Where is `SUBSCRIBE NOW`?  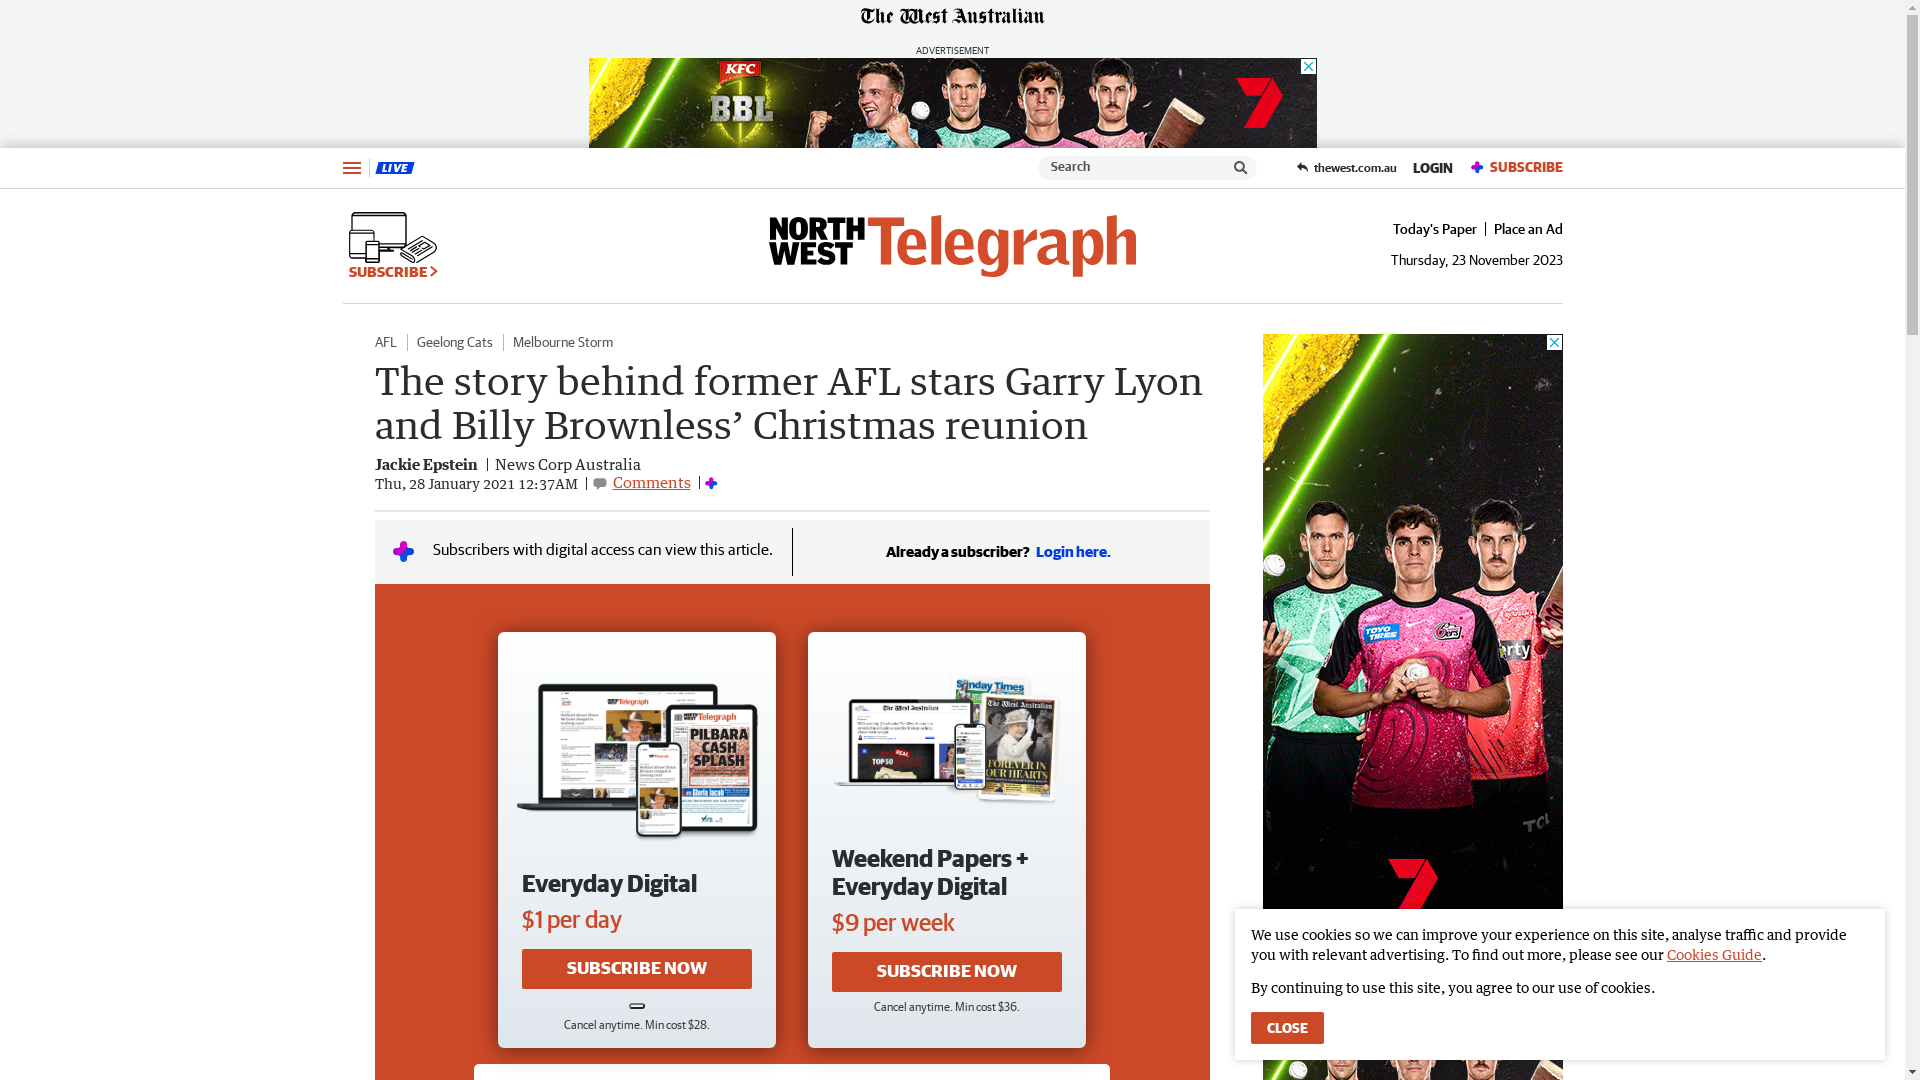 SUBSCRIBE NOW is located at coordinates (947, 972).